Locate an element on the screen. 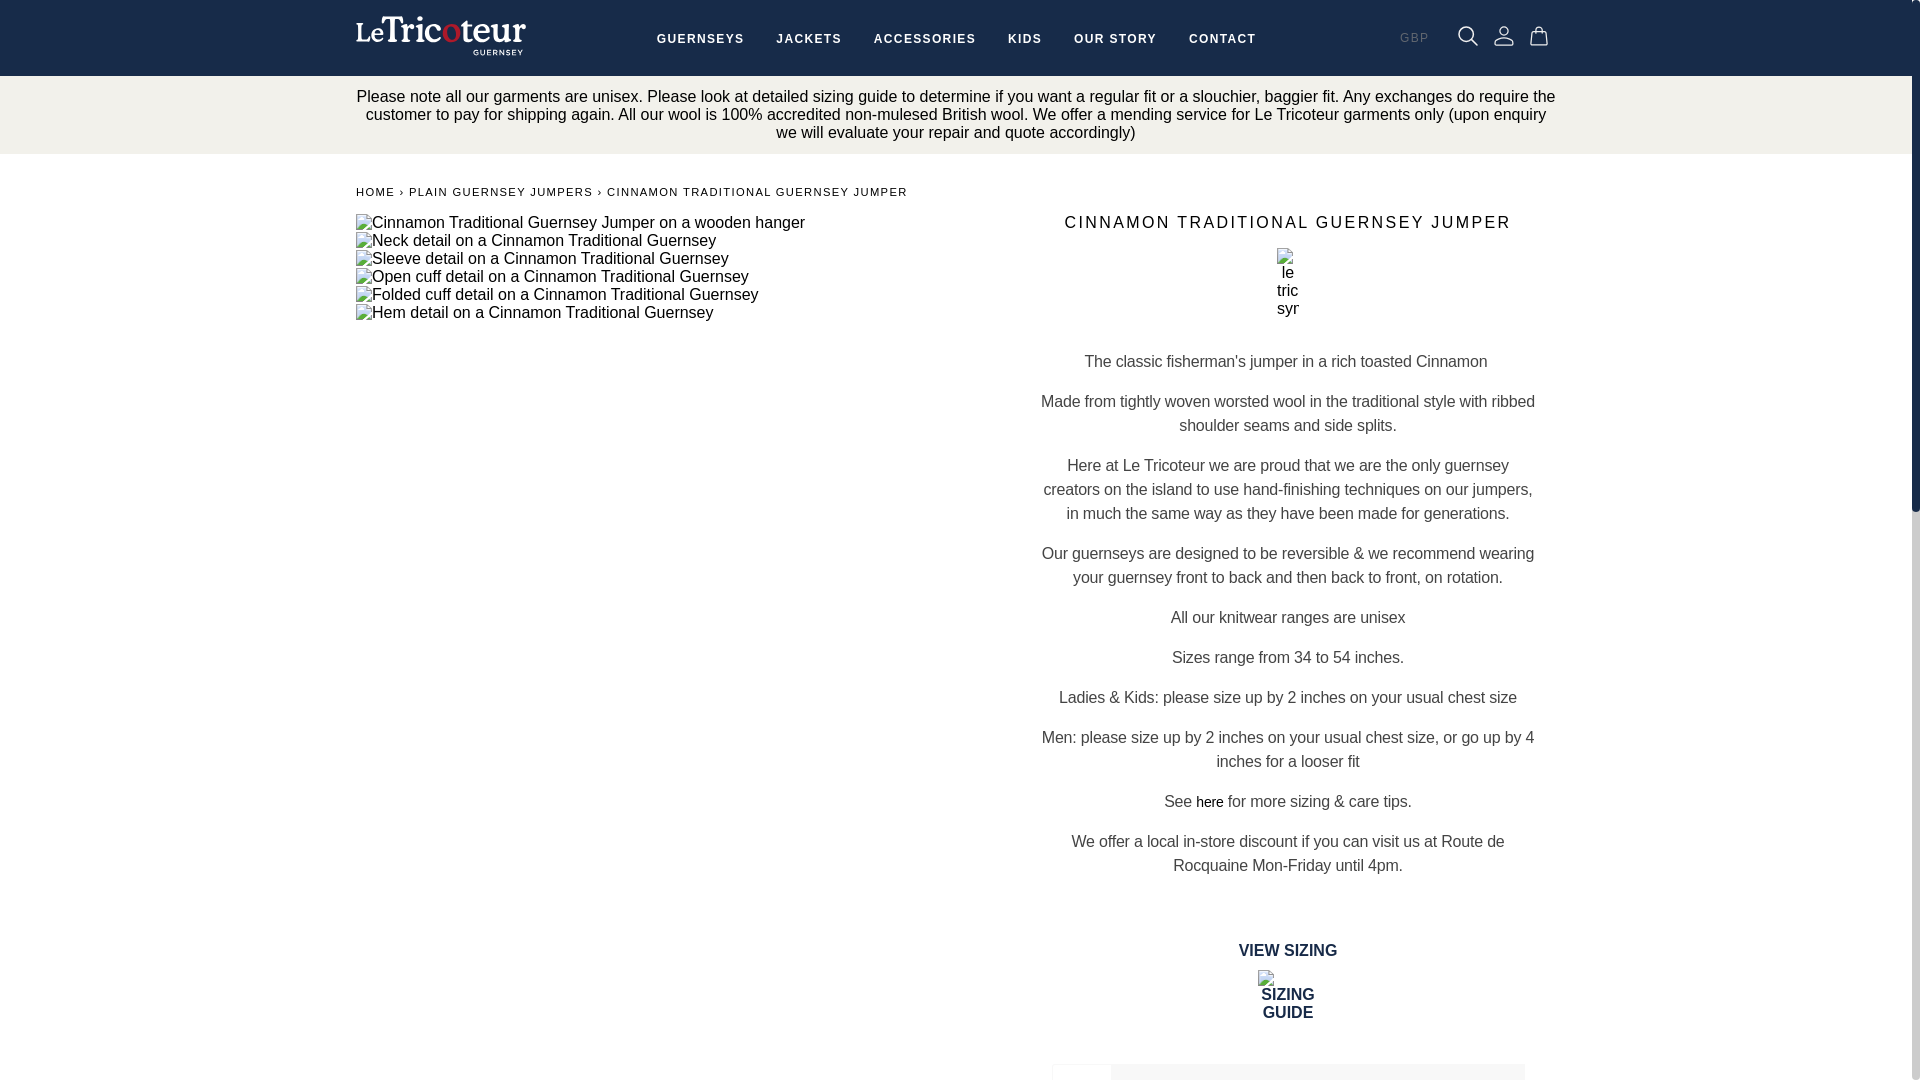 The width and height of the screenshot is (1920, 1080). Home is located at coordinates (375, 191).